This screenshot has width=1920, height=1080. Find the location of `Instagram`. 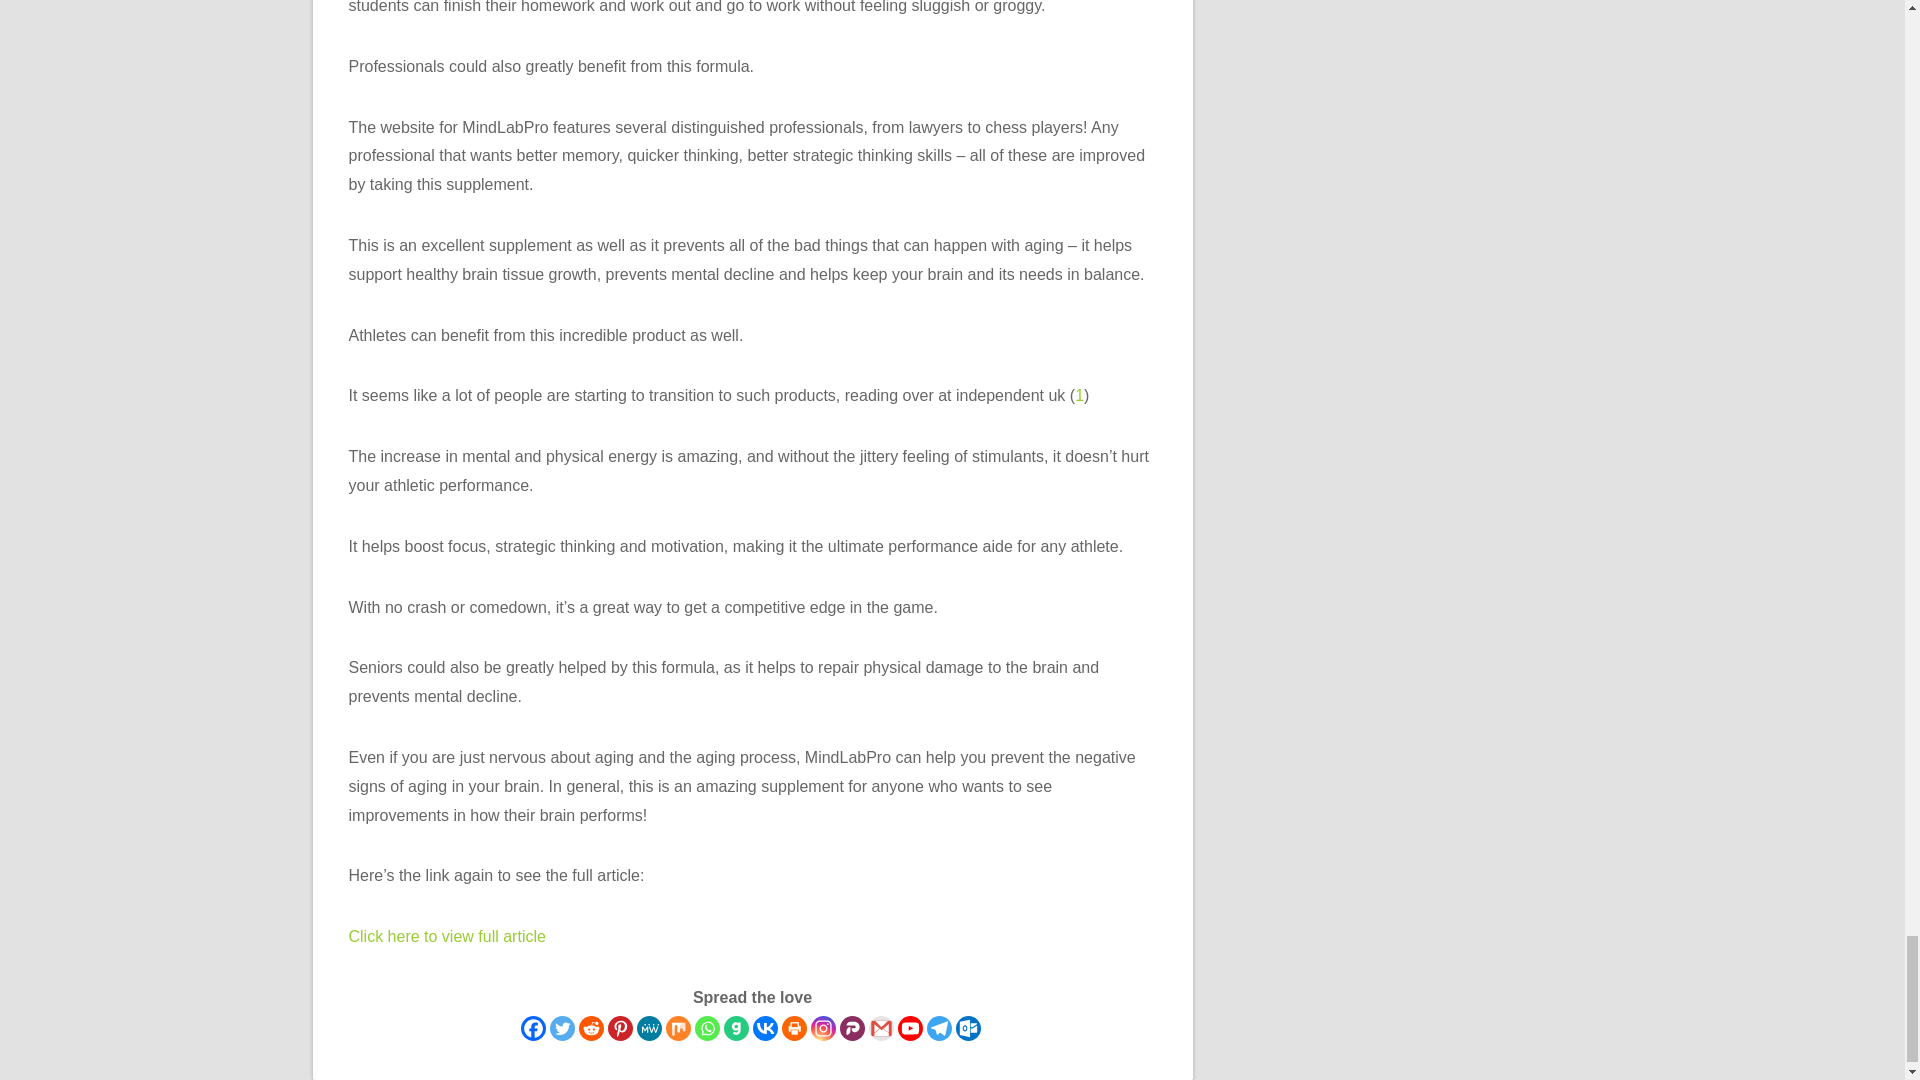

Instagram is located at coordinates (822, 1028).